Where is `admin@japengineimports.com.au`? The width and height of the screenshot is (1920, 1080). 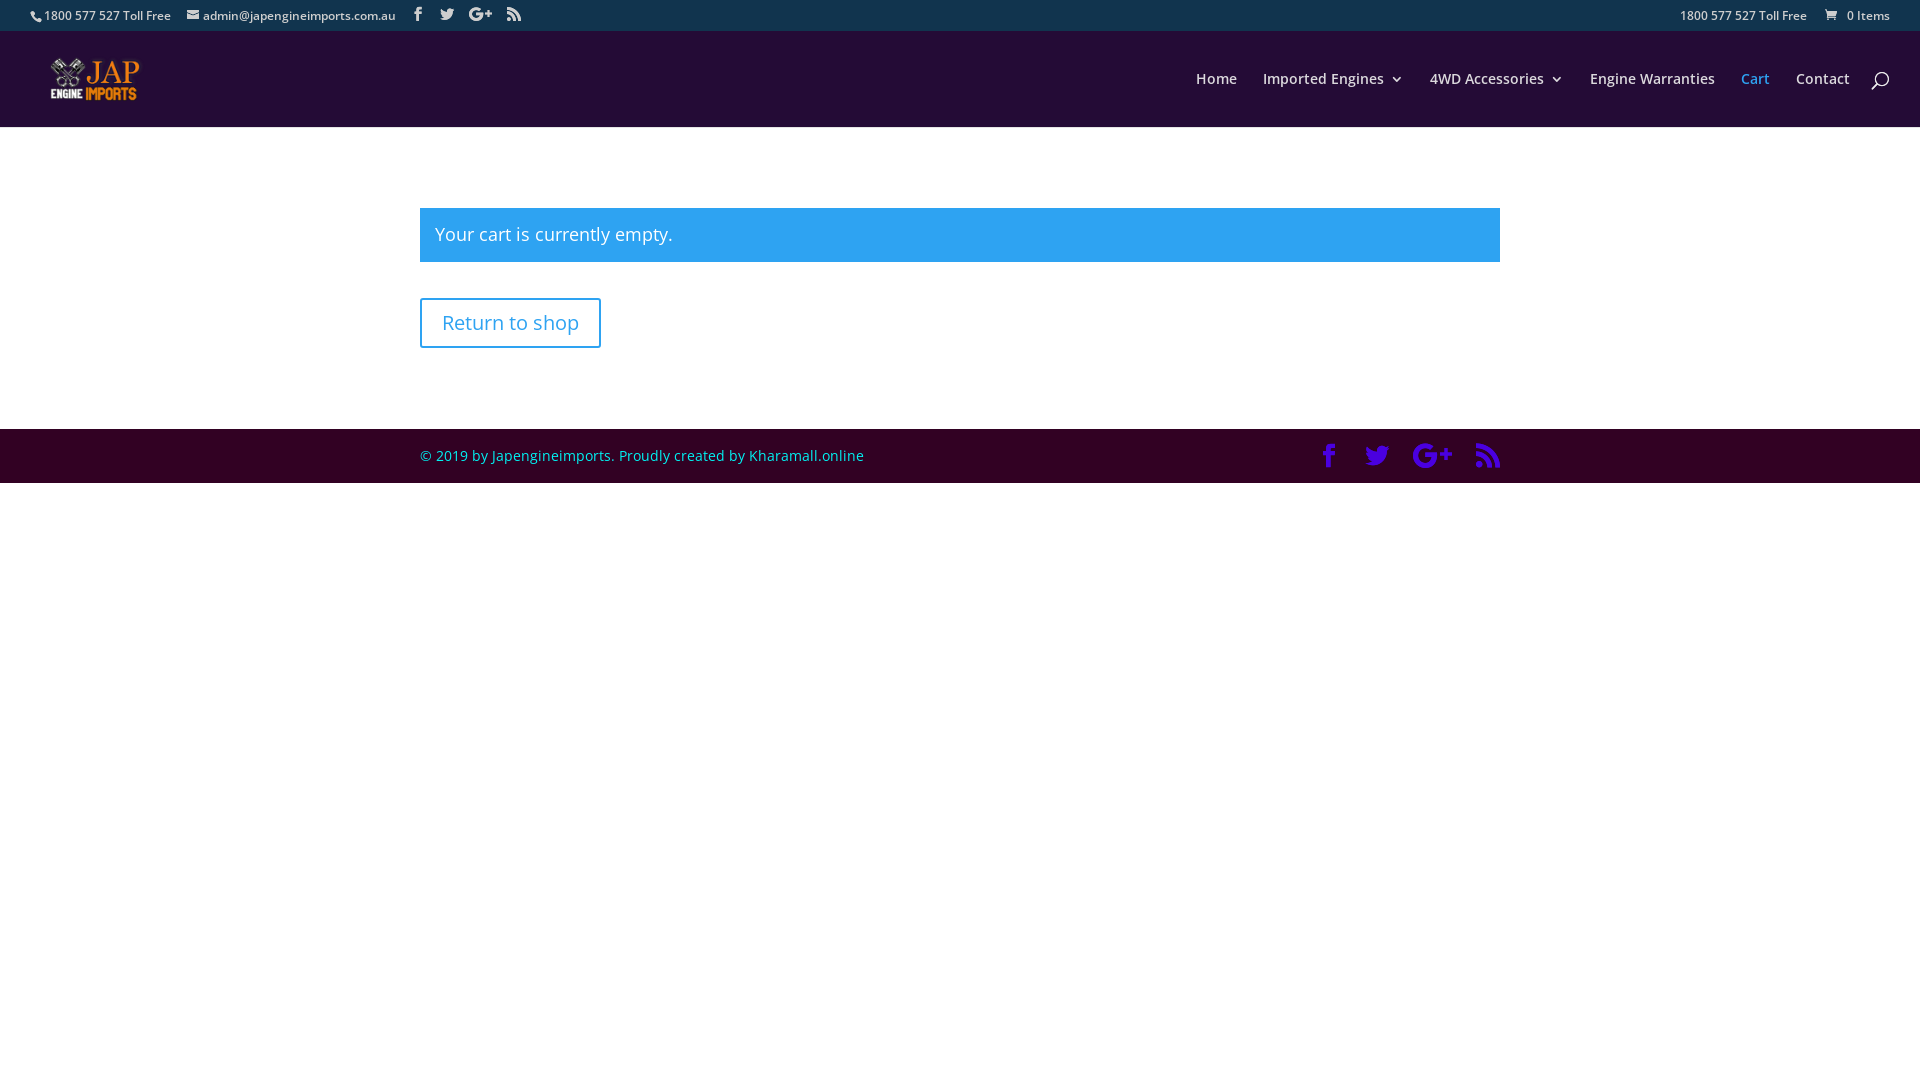
admin@japengineimports.com.au is located at coordinates (292, 16).